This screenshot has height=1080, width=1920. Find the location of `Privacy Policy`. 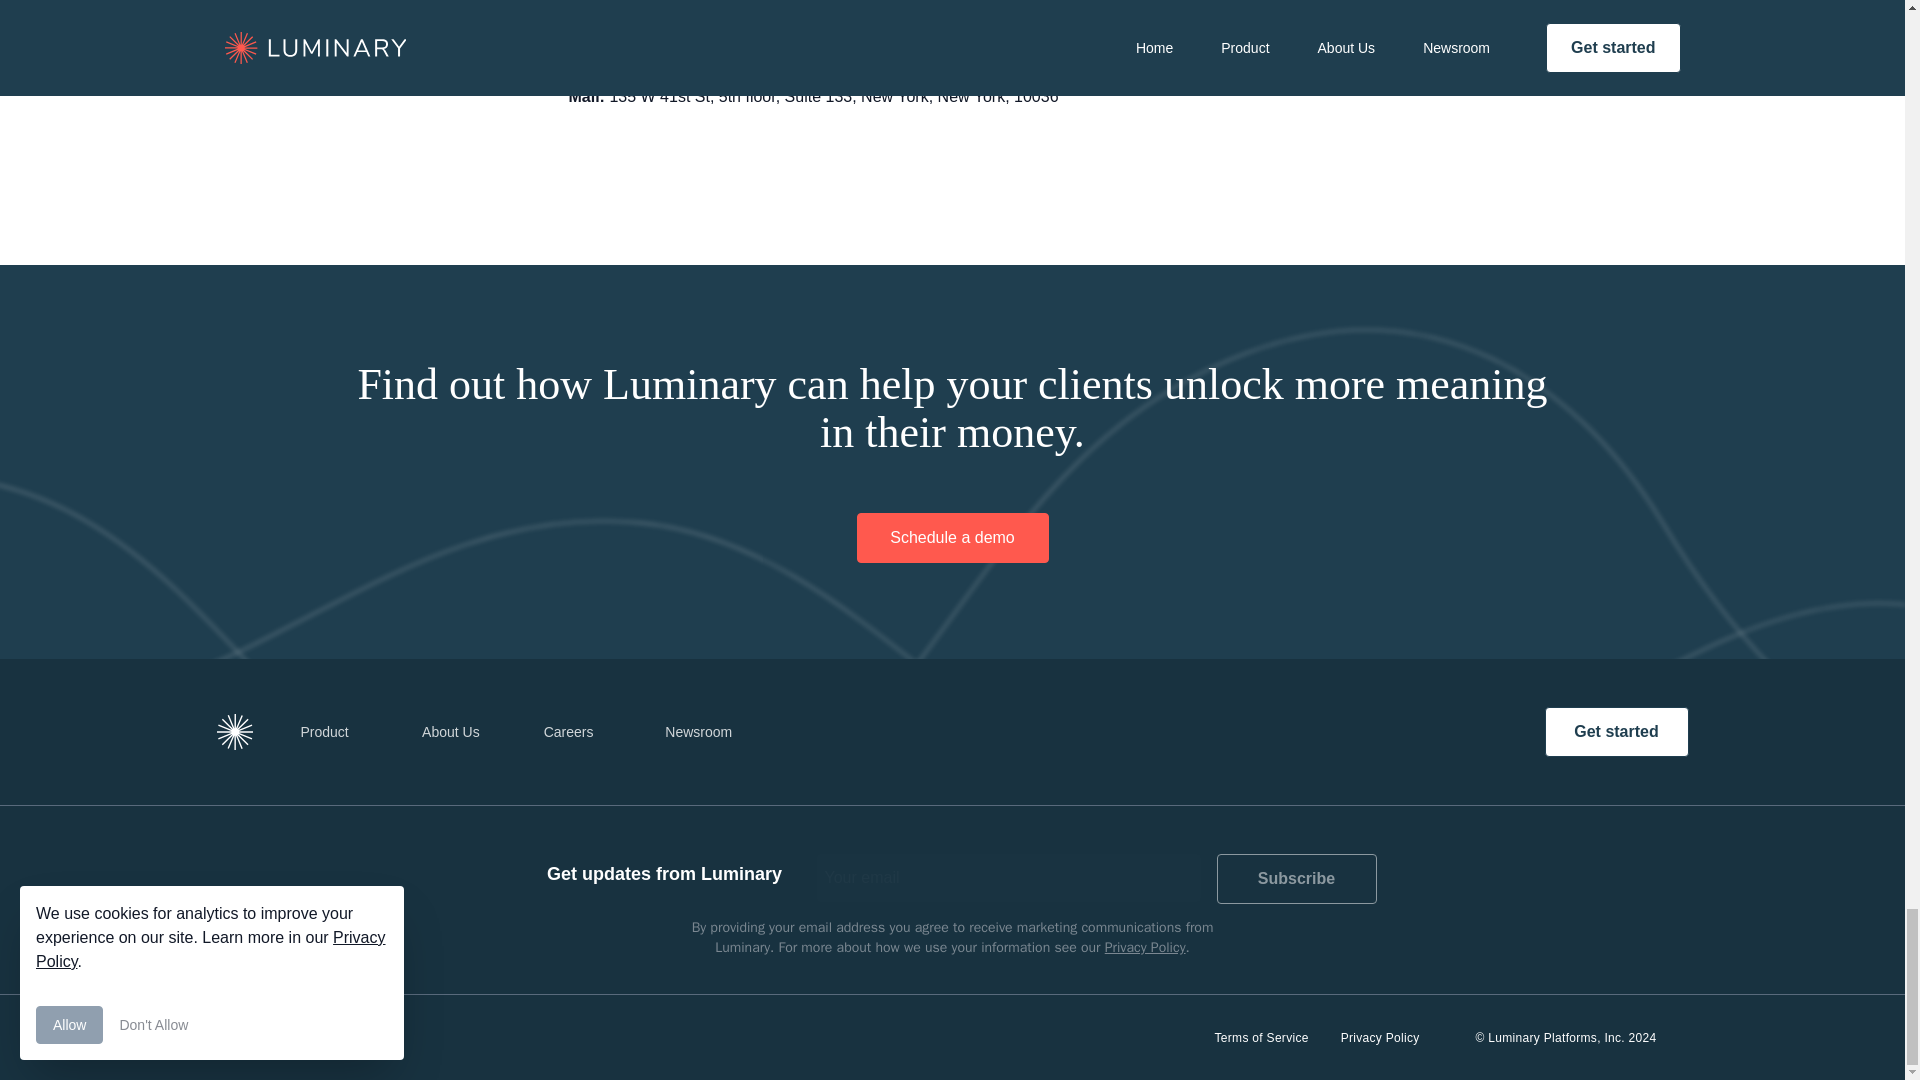

Privacy Policy is located at coordinates (1146, 946).